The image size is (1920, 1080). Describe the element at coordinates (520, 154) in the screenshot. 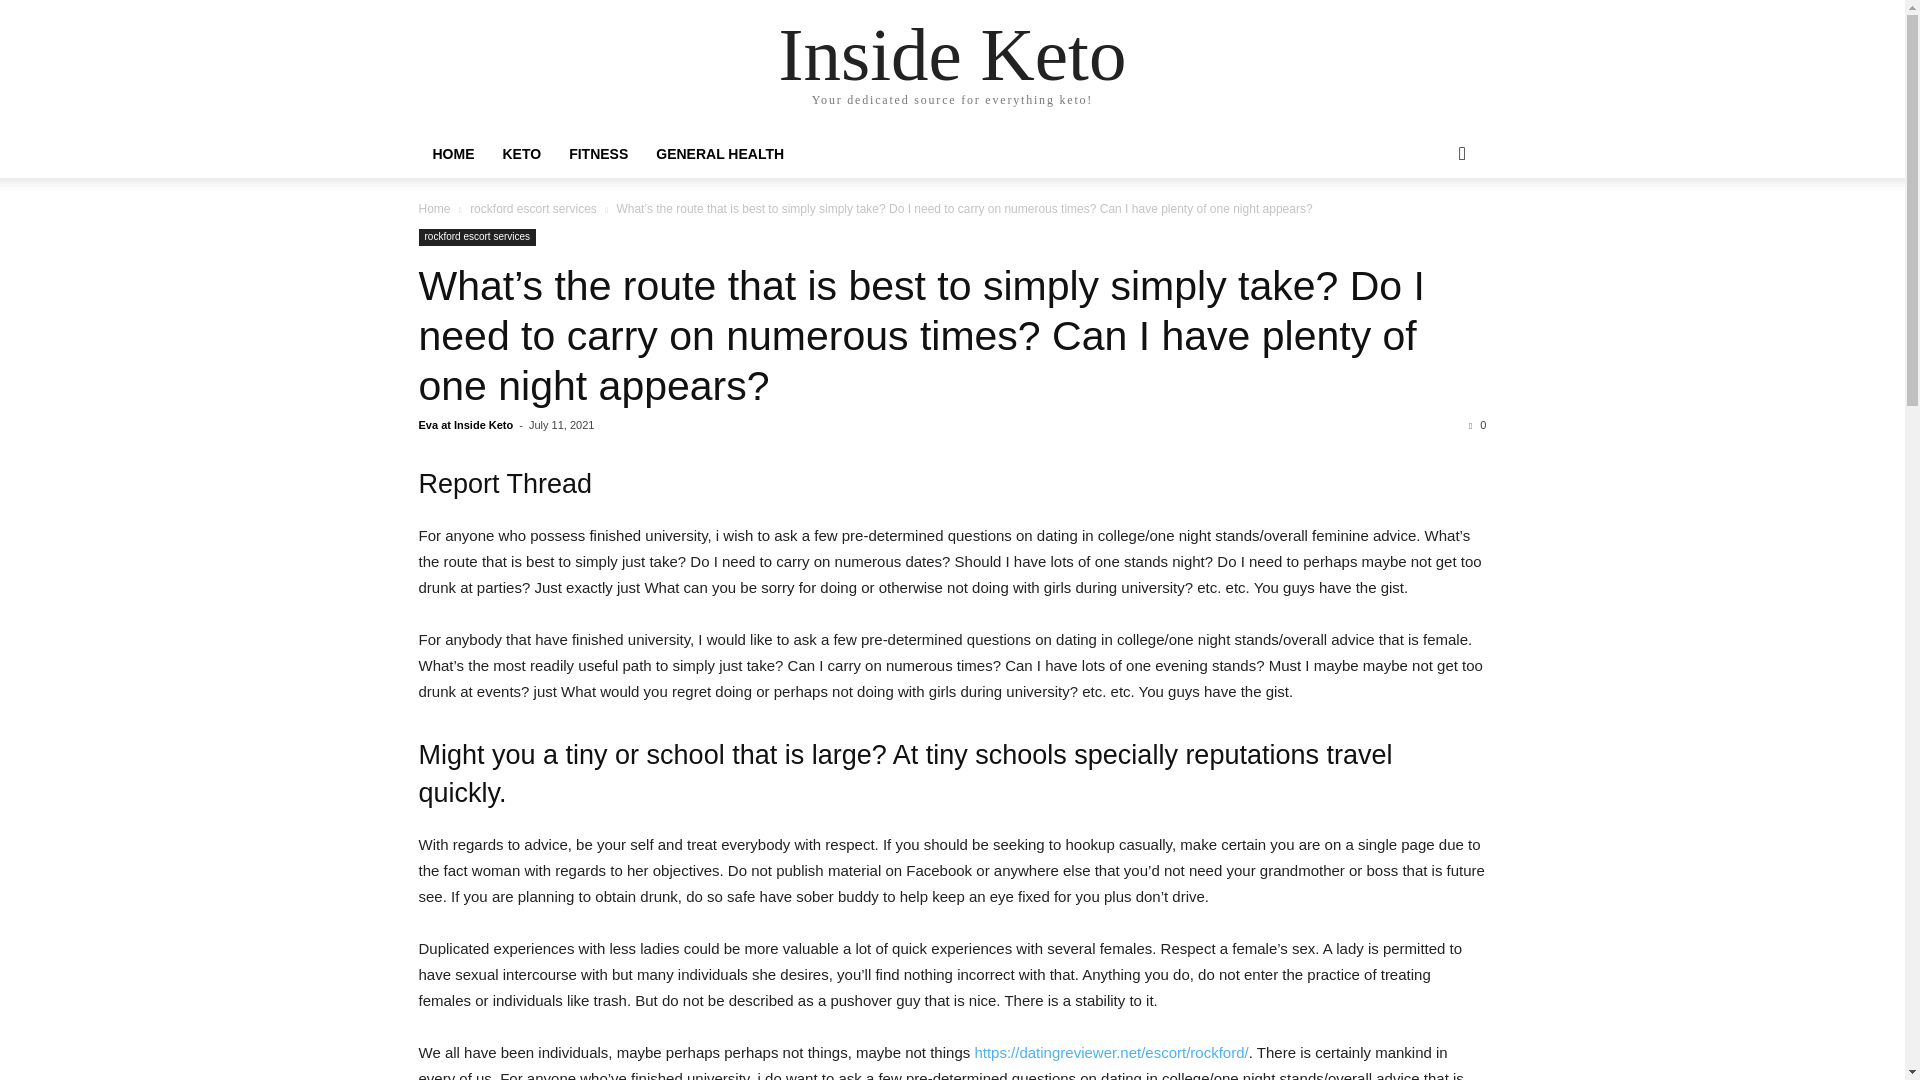

I see `KETO` at that location.